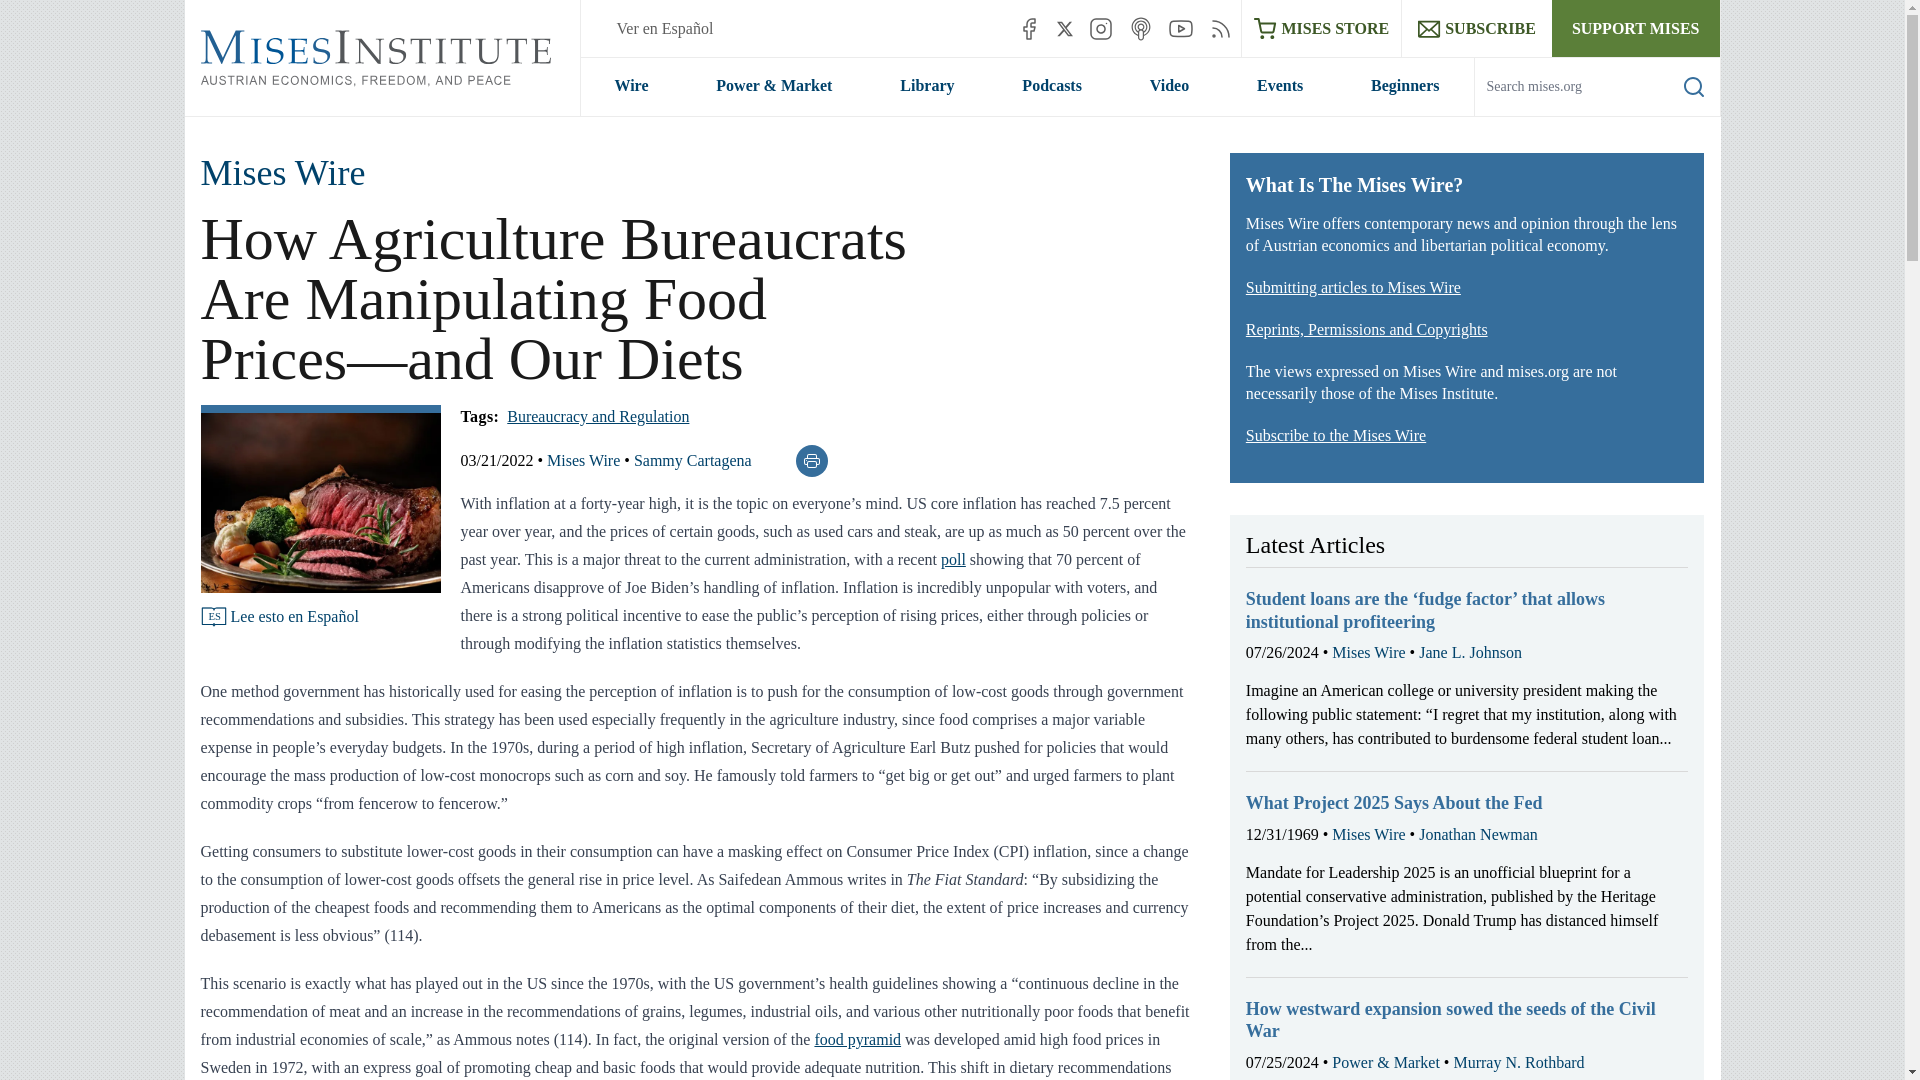 This screenshot has width=1920, height=1080. I want to click on Beginners, so click(1404, 86).